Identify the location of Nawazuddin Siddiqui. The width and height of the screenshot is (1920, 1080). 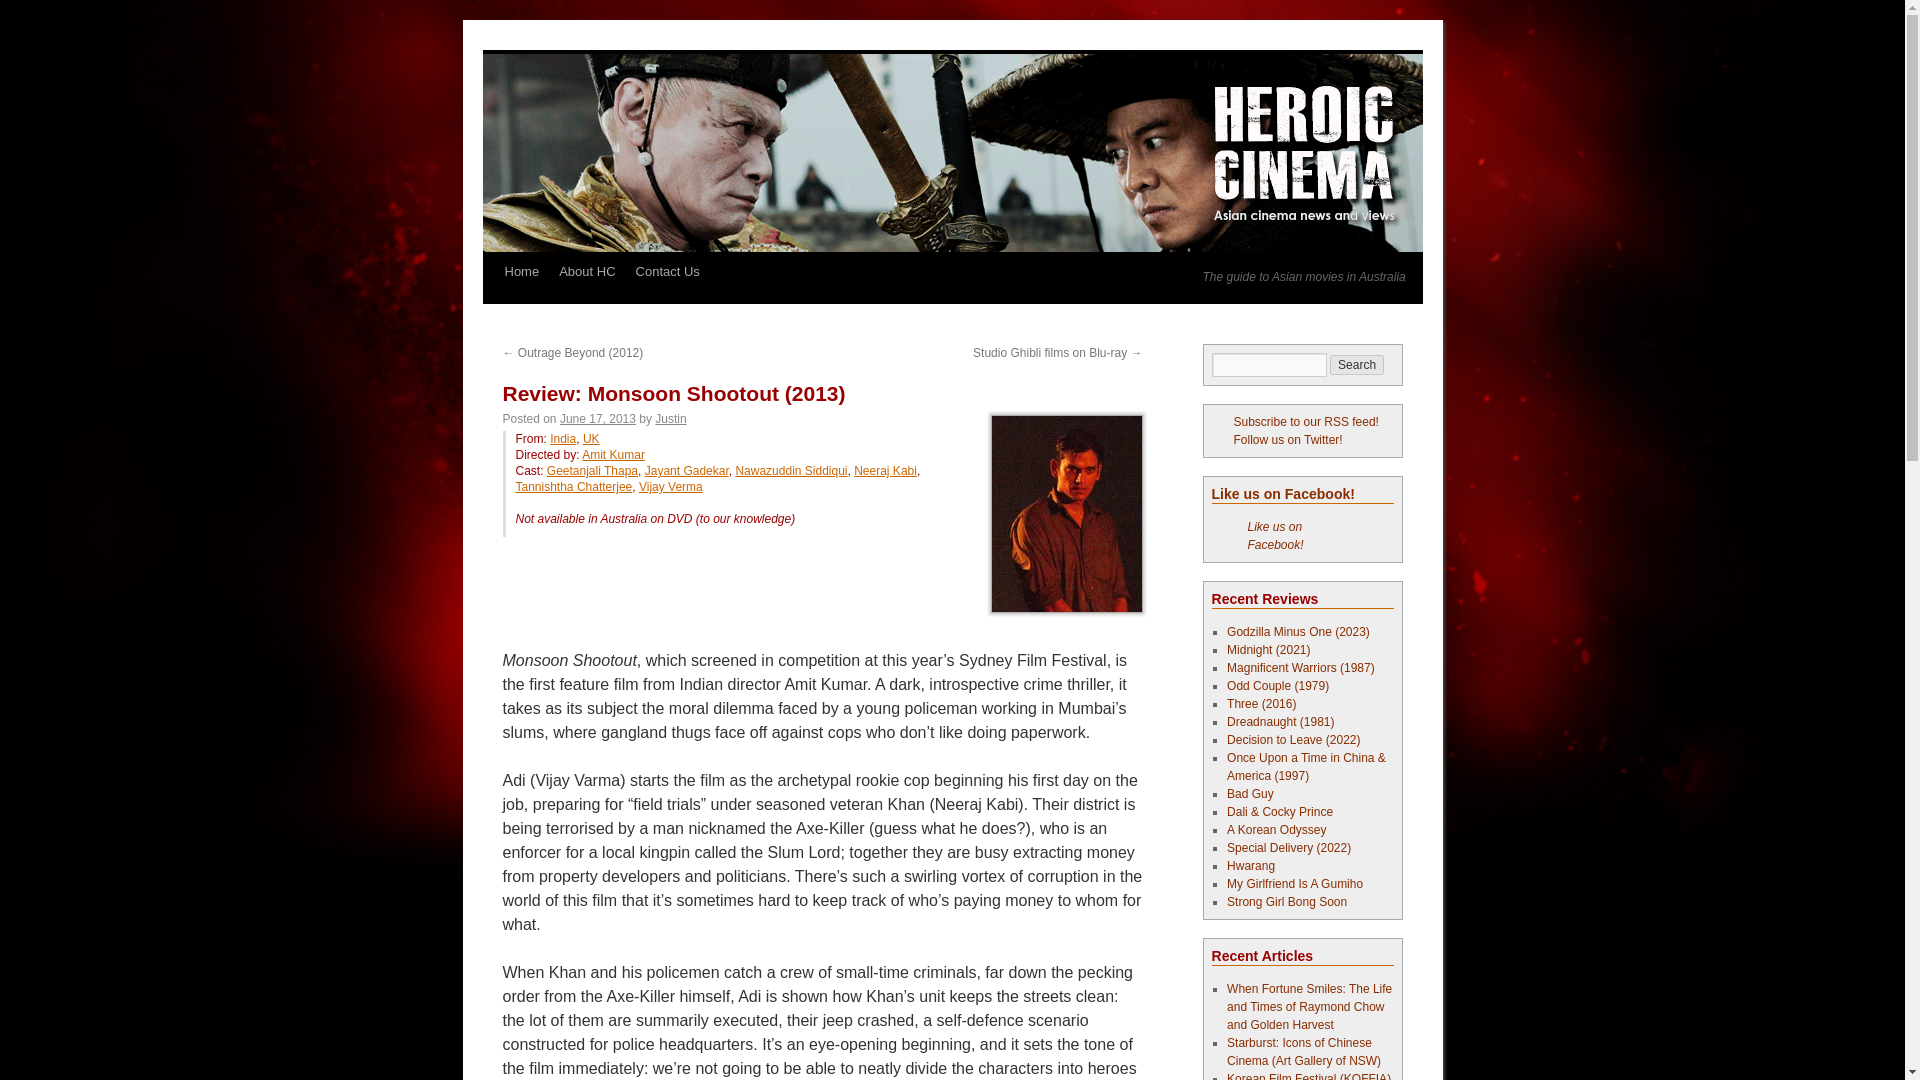
(790, 471).